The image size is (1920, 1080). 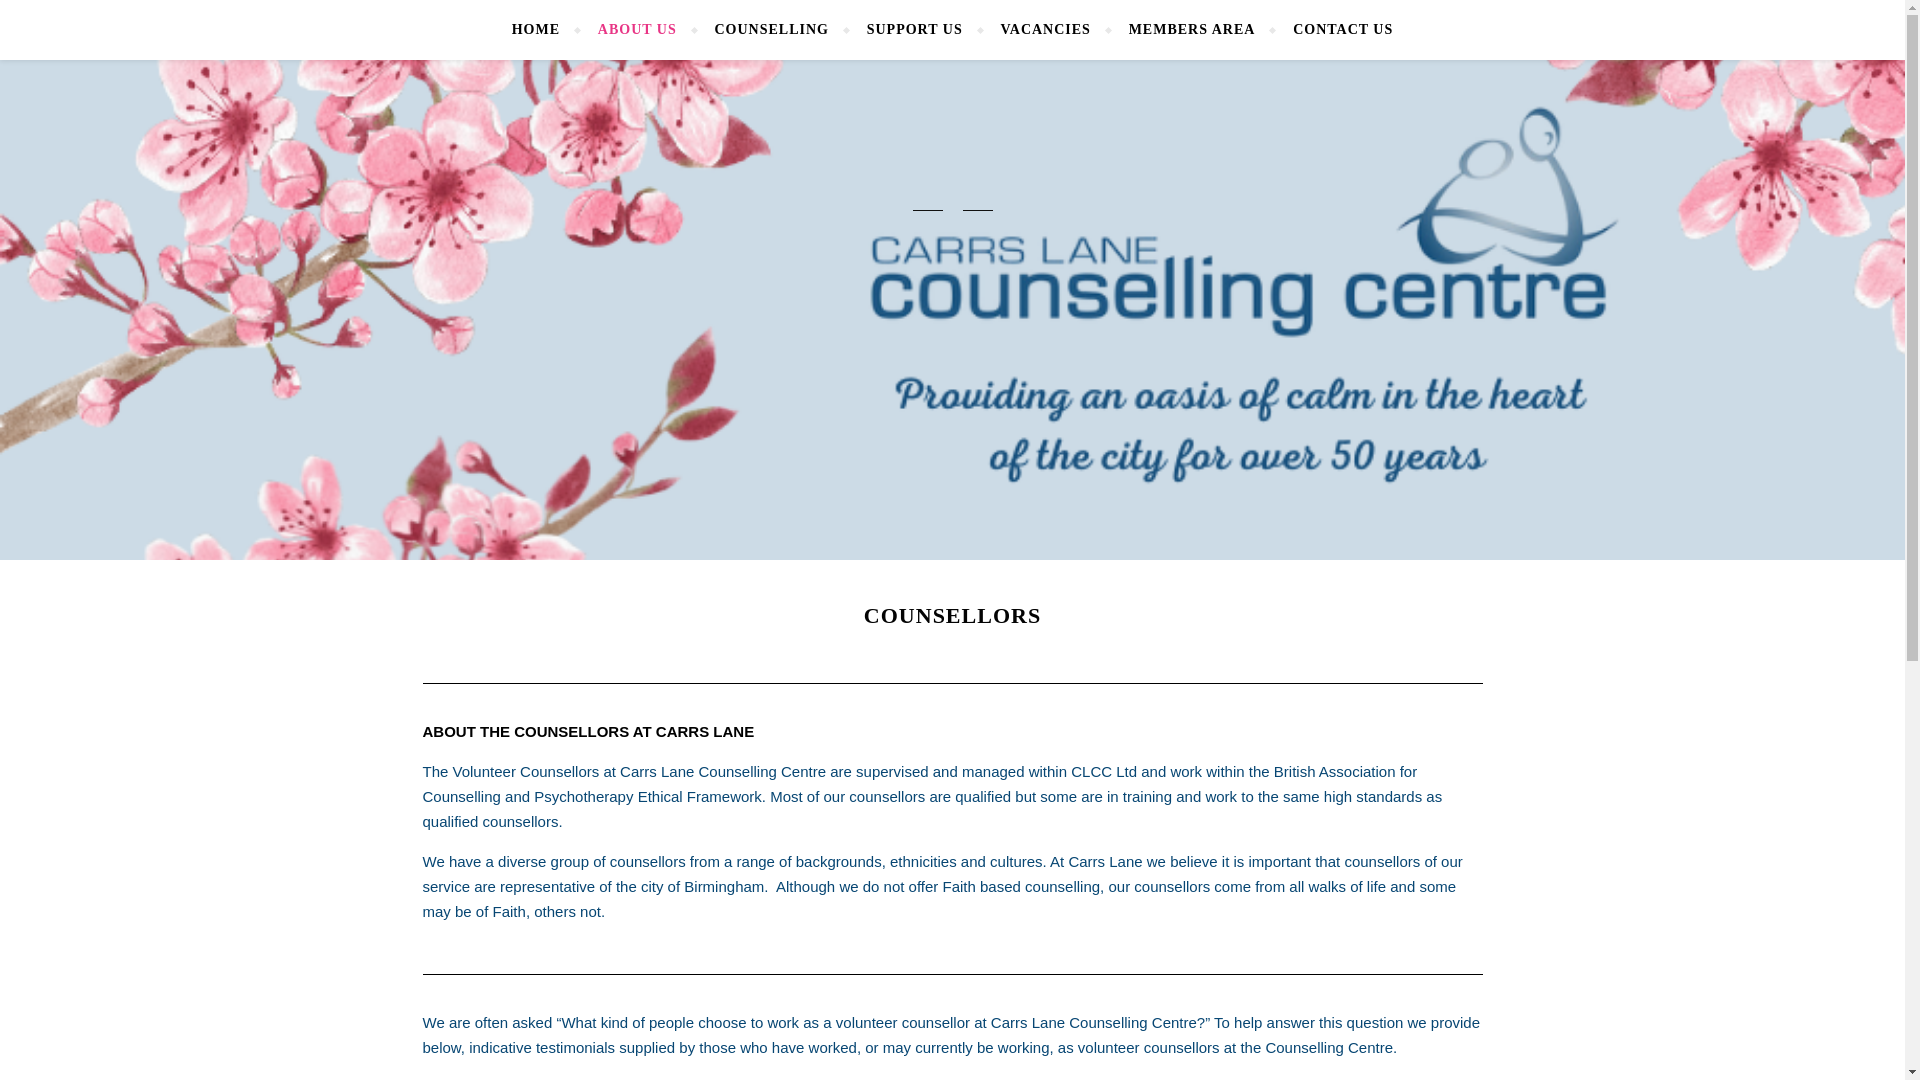 I want to click on SUPPORT US, so click(x=914, y=30).